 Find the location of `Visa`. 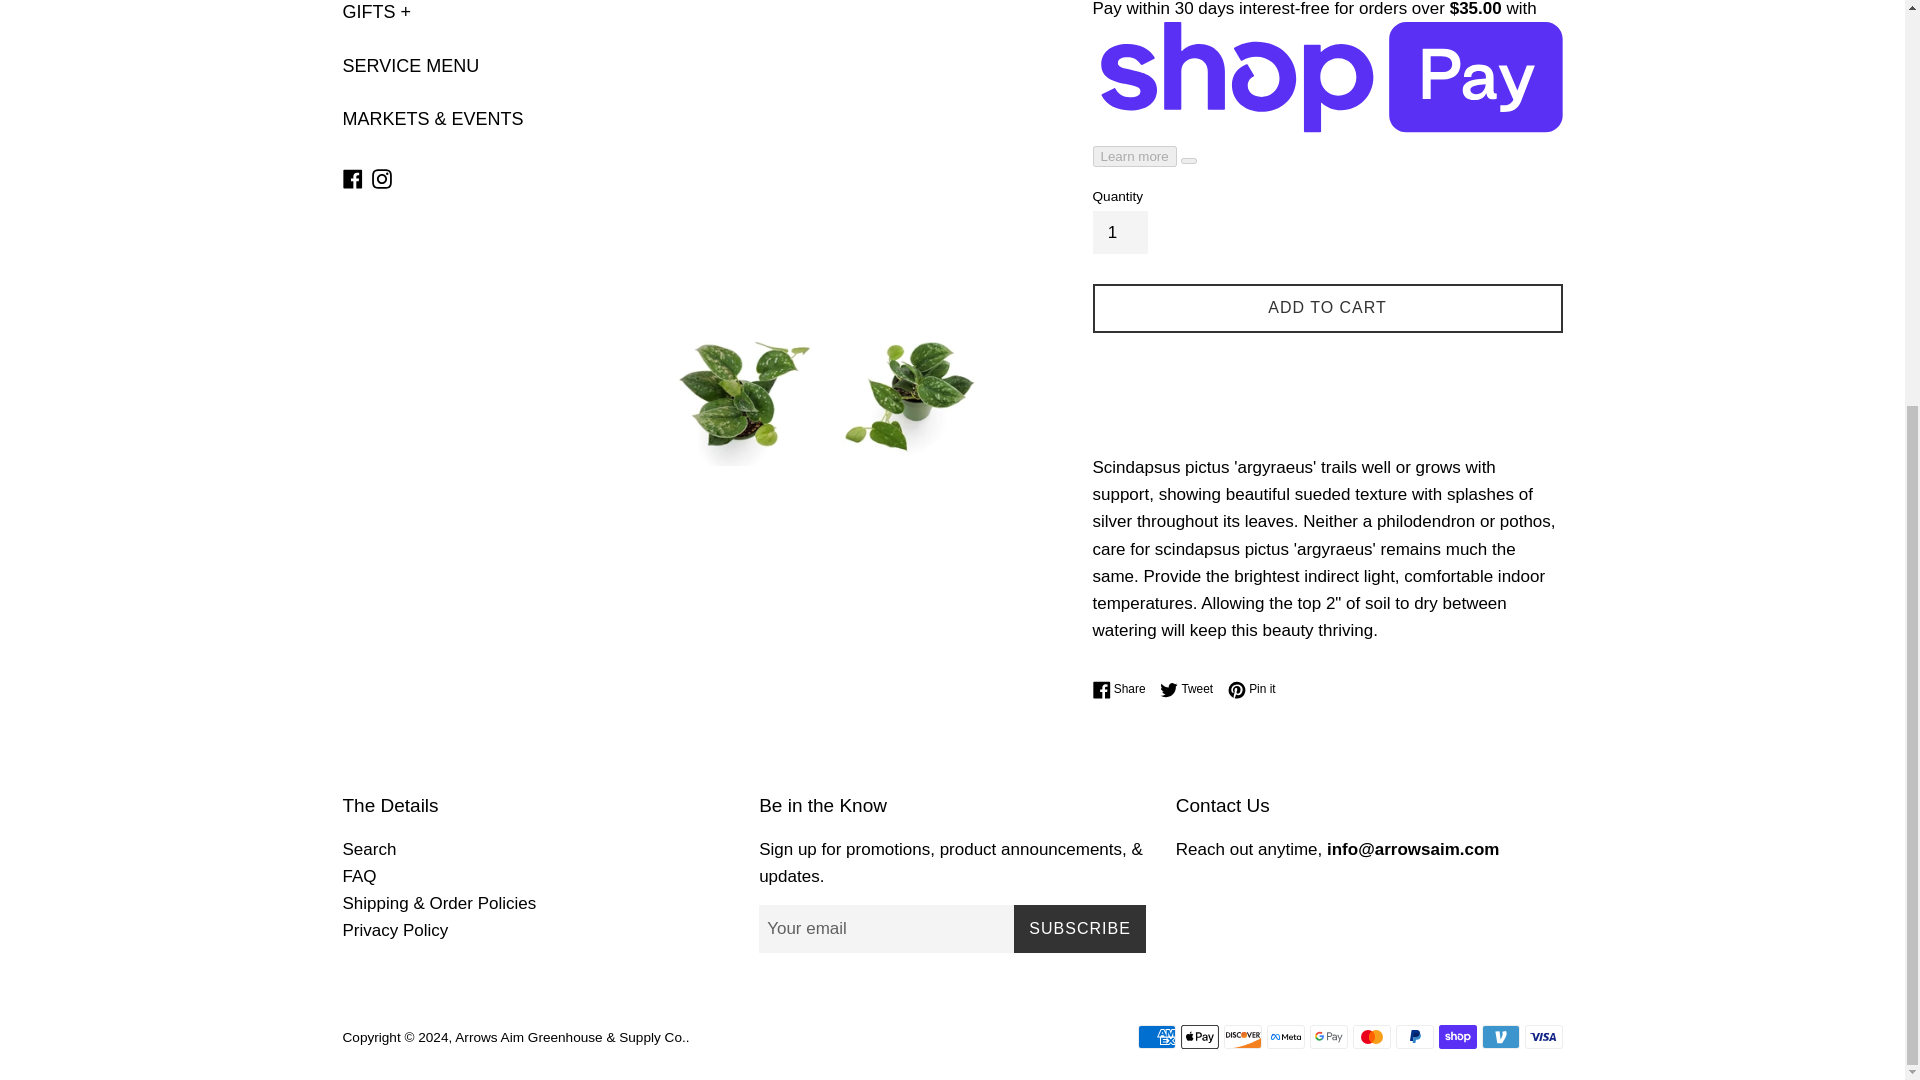

Visa is located at coordinates (1543, 1036).